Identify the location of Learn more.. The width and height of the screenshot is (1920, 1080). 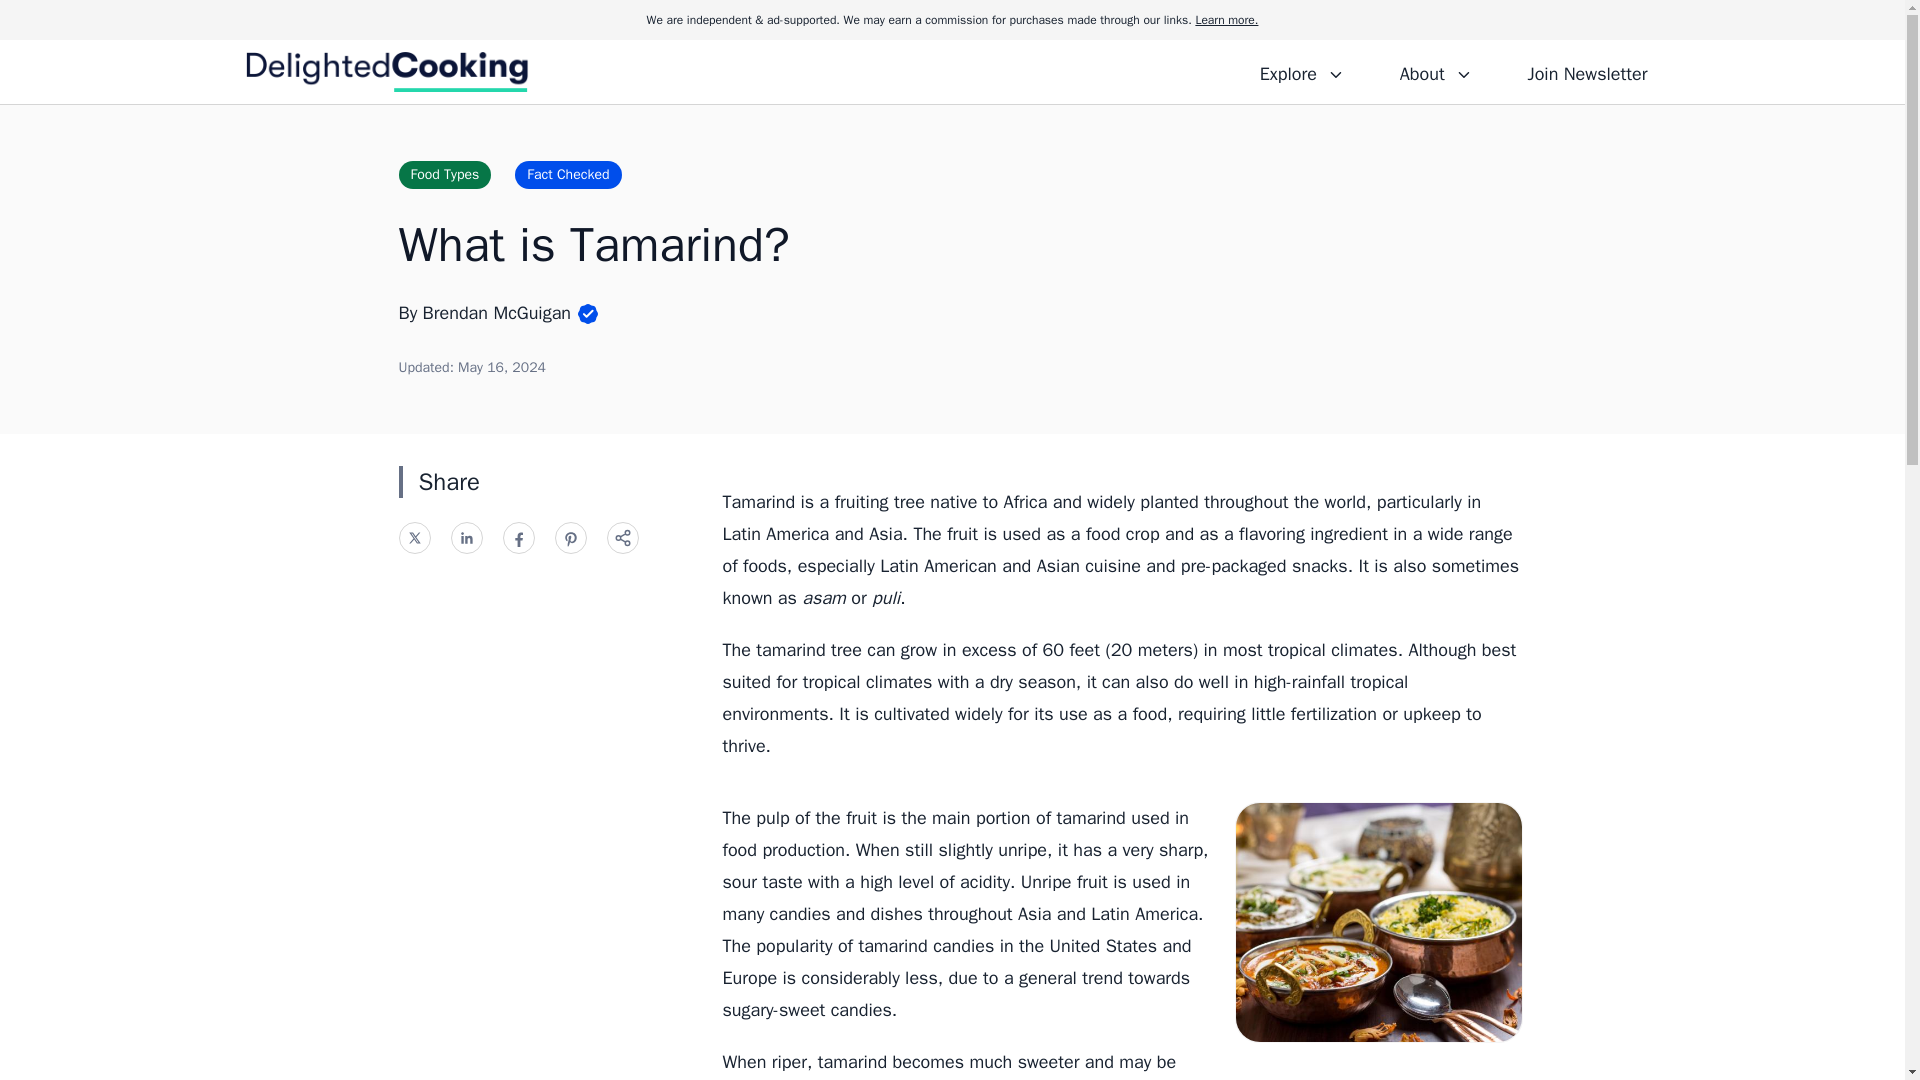
(1226, 20).